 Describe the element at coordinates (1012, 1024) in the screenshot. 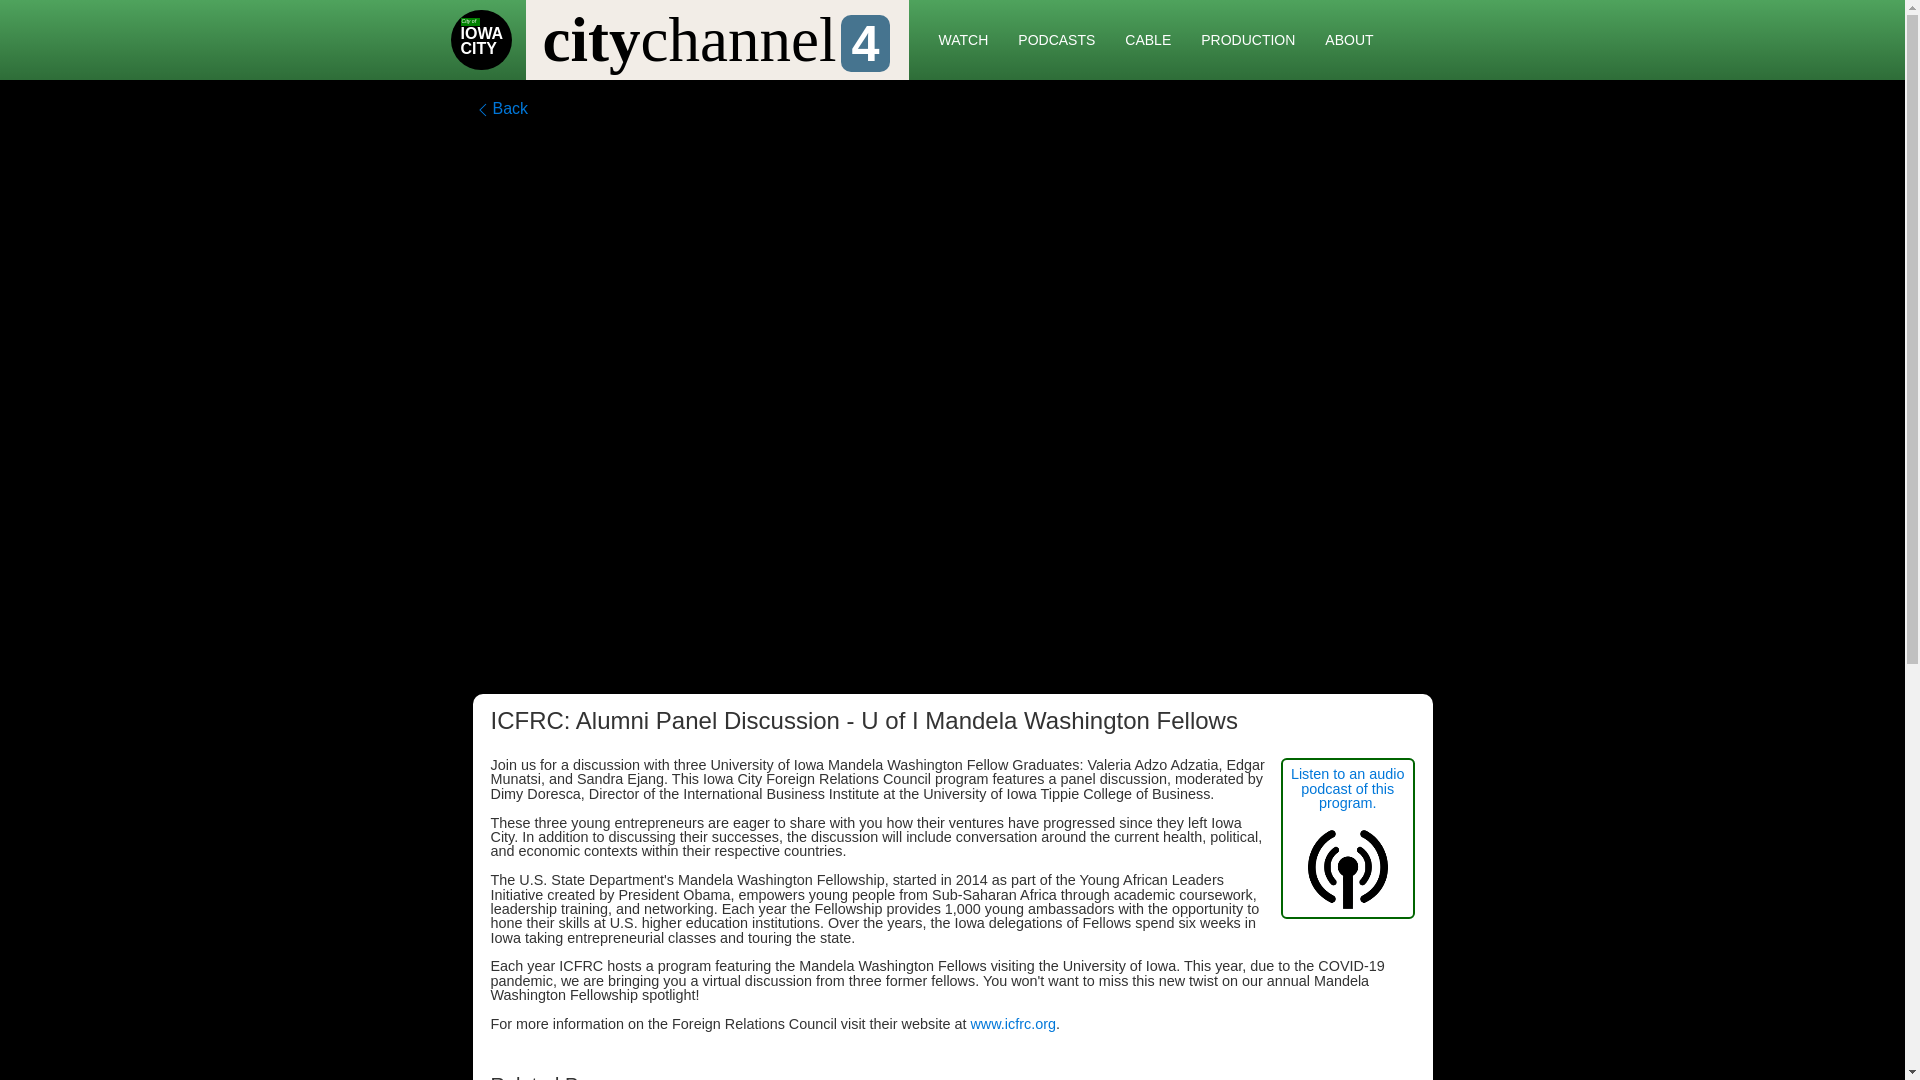

I see `www.icfrc.org` at that location.